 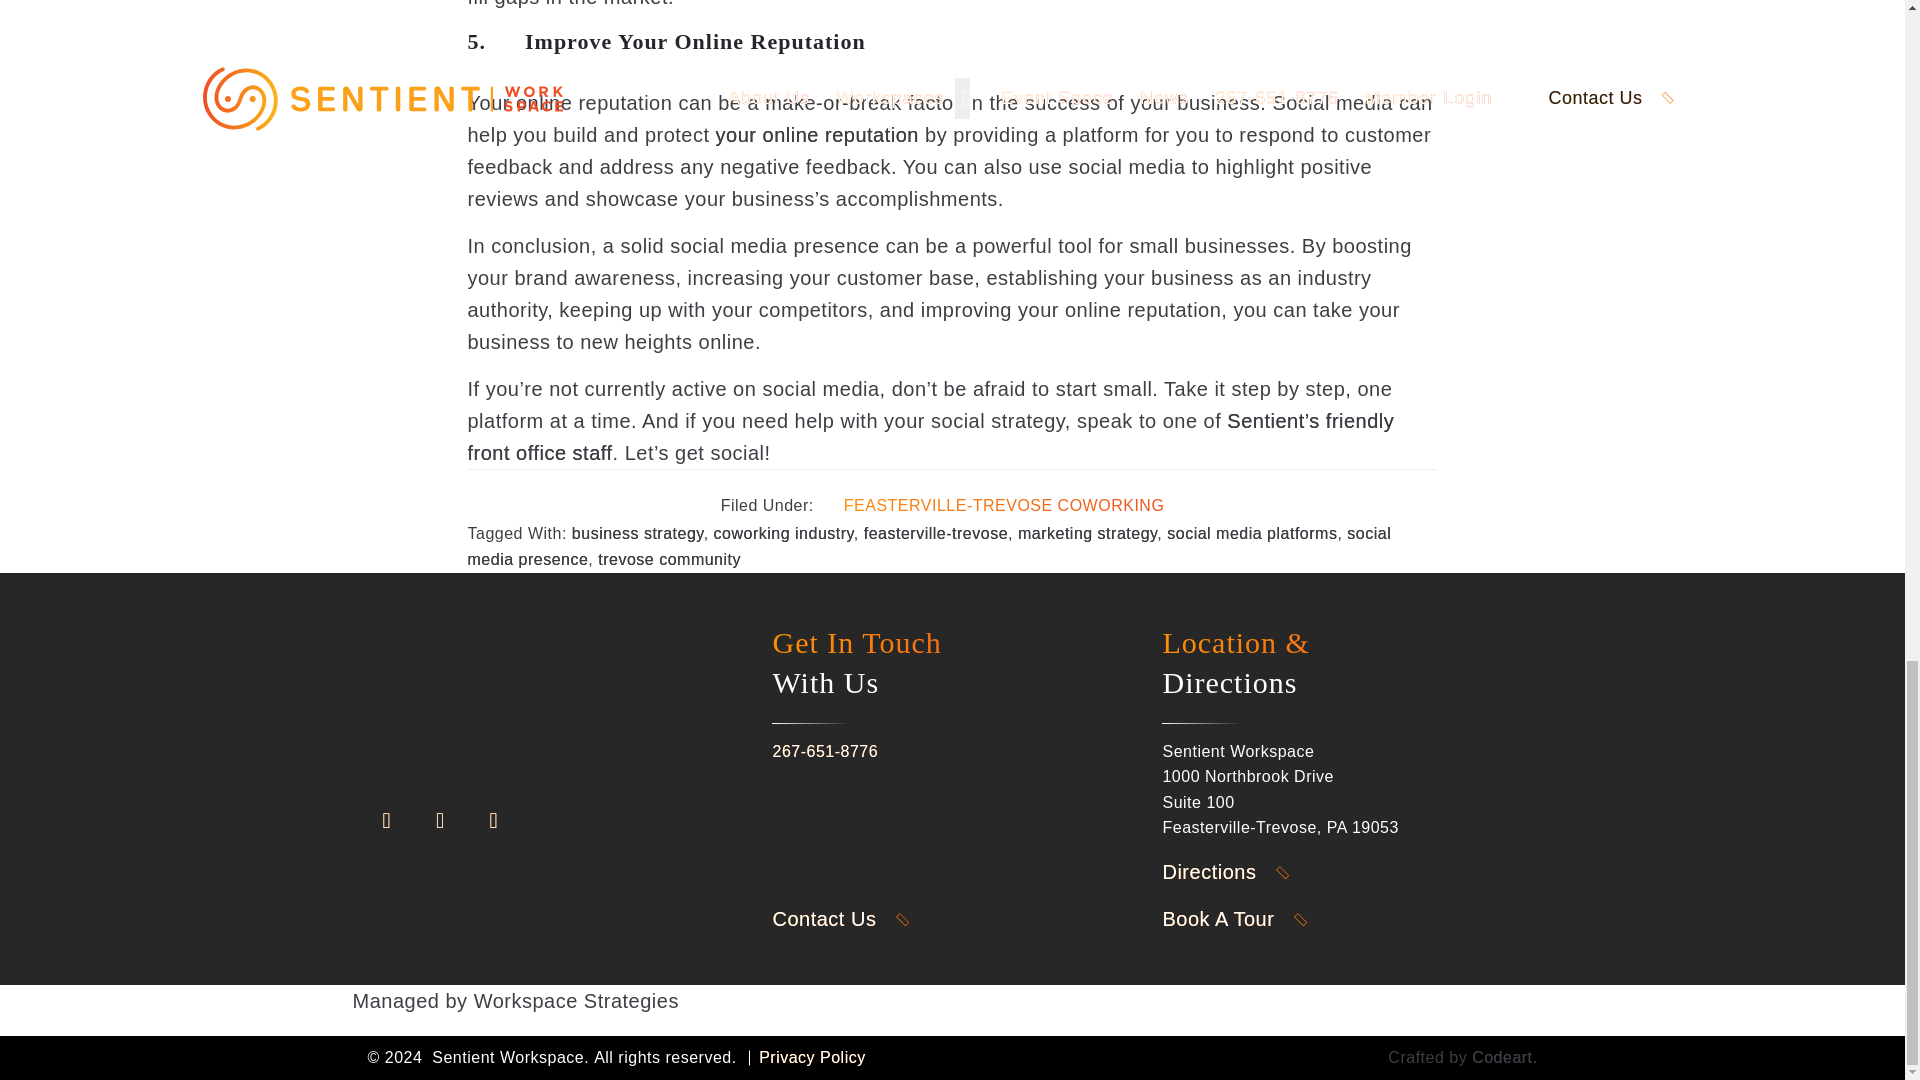 What do you see at coordinates (1087, 533) in the screenshot?
I see `marketing strategy` at bounding box center [1087, 533].